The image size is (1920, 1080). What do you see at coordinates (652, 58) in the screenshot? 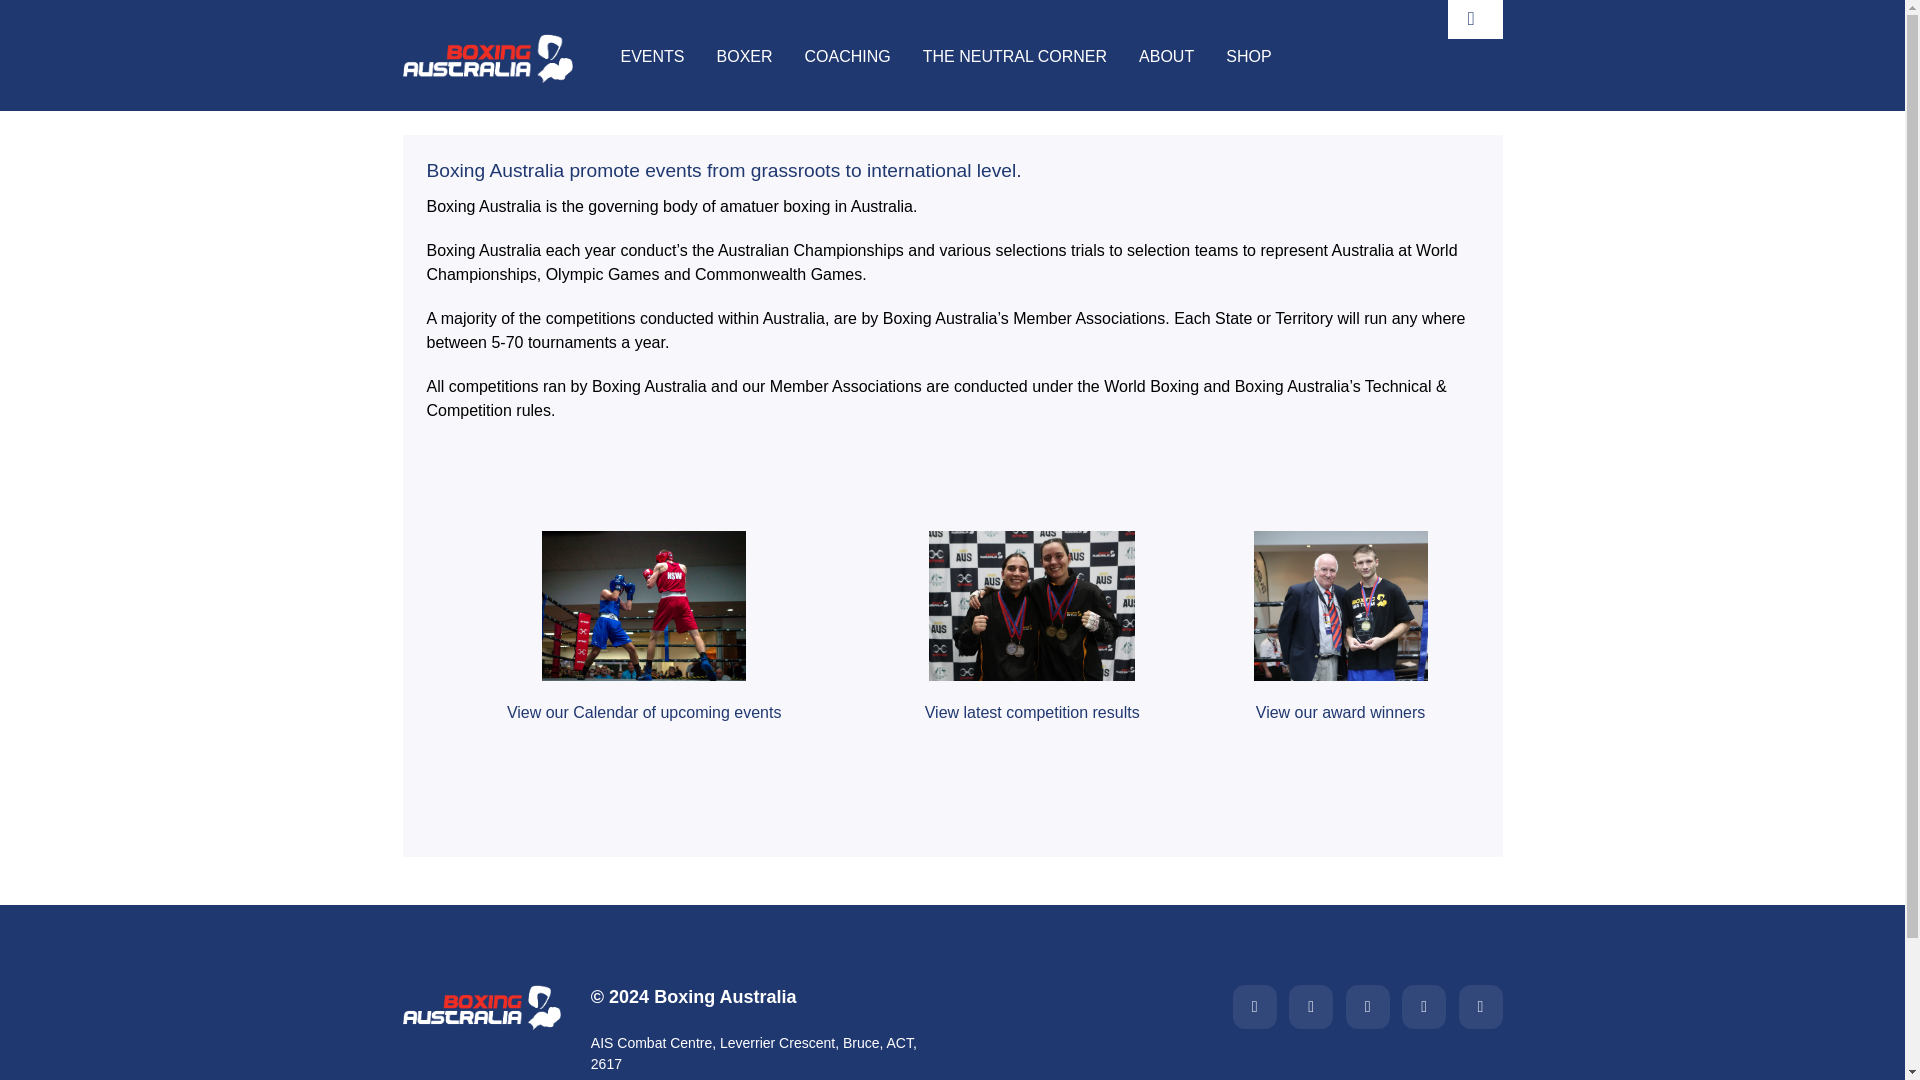
I see `EVENTS` at bounding box center [652, 58].